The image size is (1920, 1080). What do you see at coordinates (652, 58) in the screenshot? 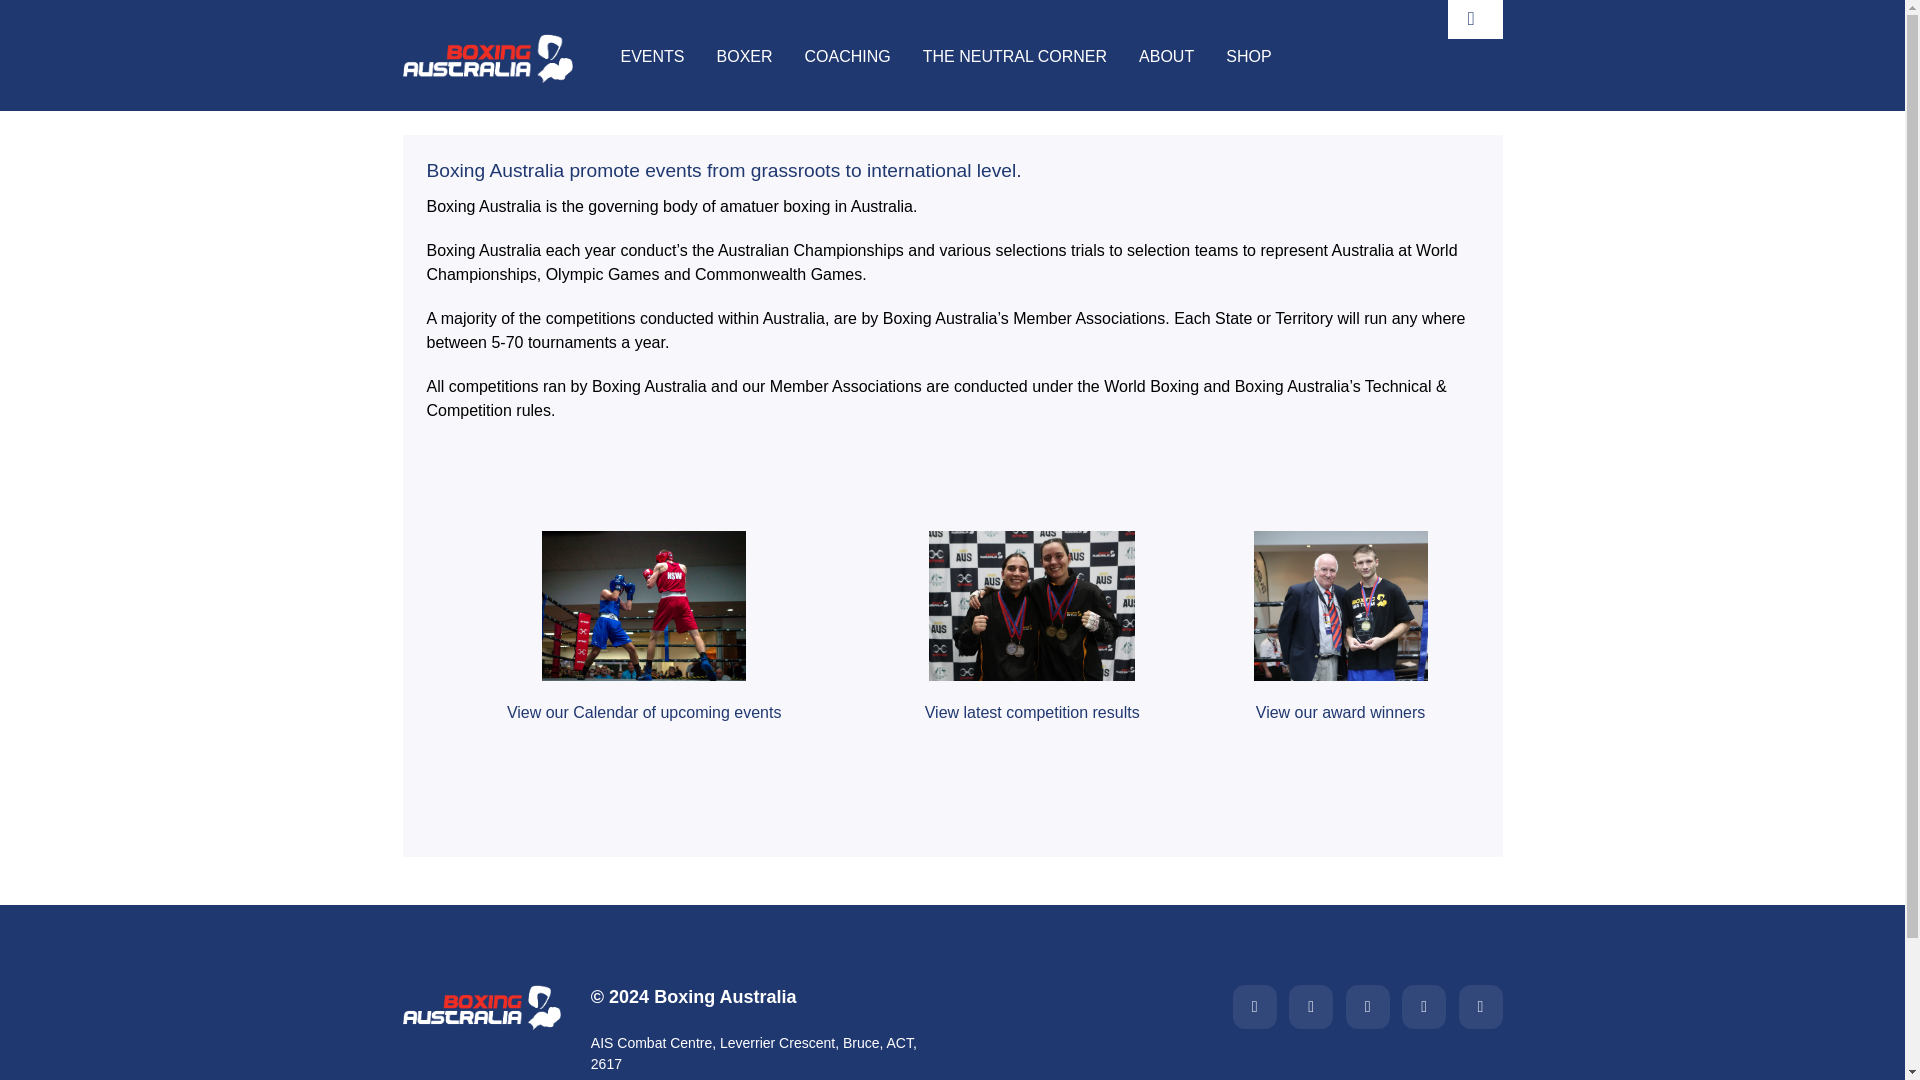
I see `EVENTS` at bounding box center [652, 58].